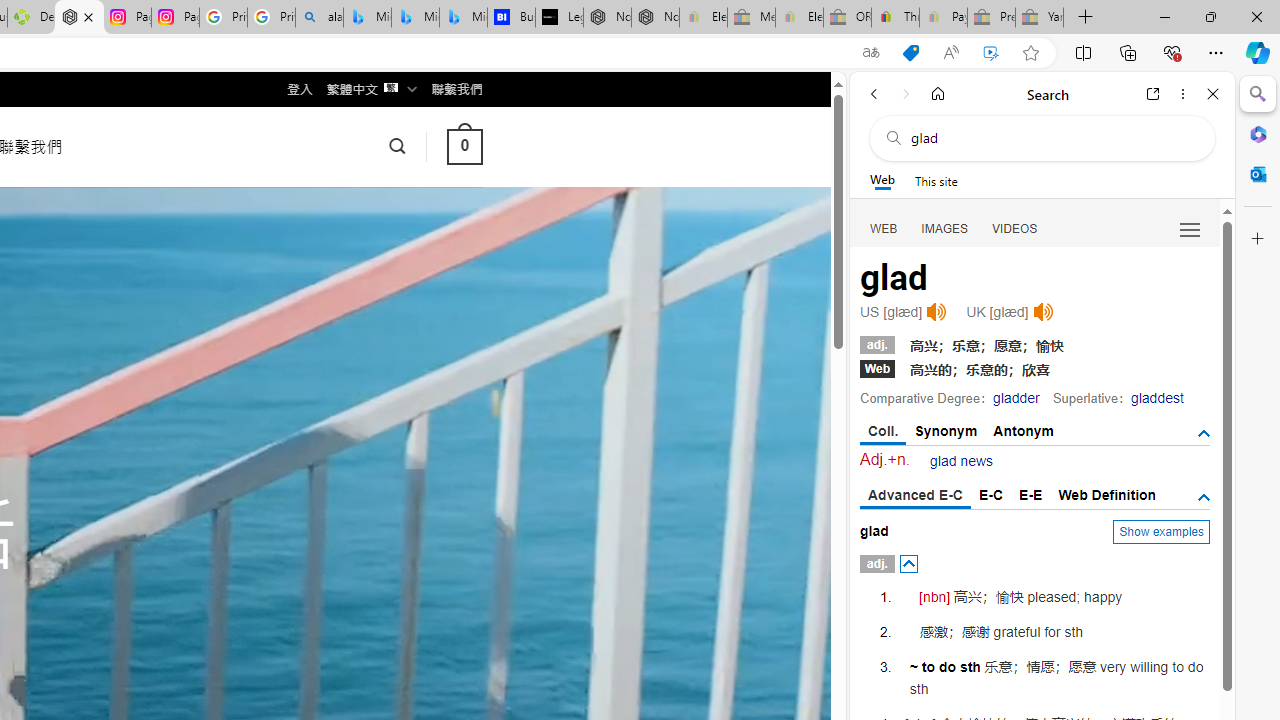 This screenshot has height=720, width=1280. What do you see at coordinates (1157, 398) in the screenshot?
I see `gladdest` at bounding box center [1157, 398].